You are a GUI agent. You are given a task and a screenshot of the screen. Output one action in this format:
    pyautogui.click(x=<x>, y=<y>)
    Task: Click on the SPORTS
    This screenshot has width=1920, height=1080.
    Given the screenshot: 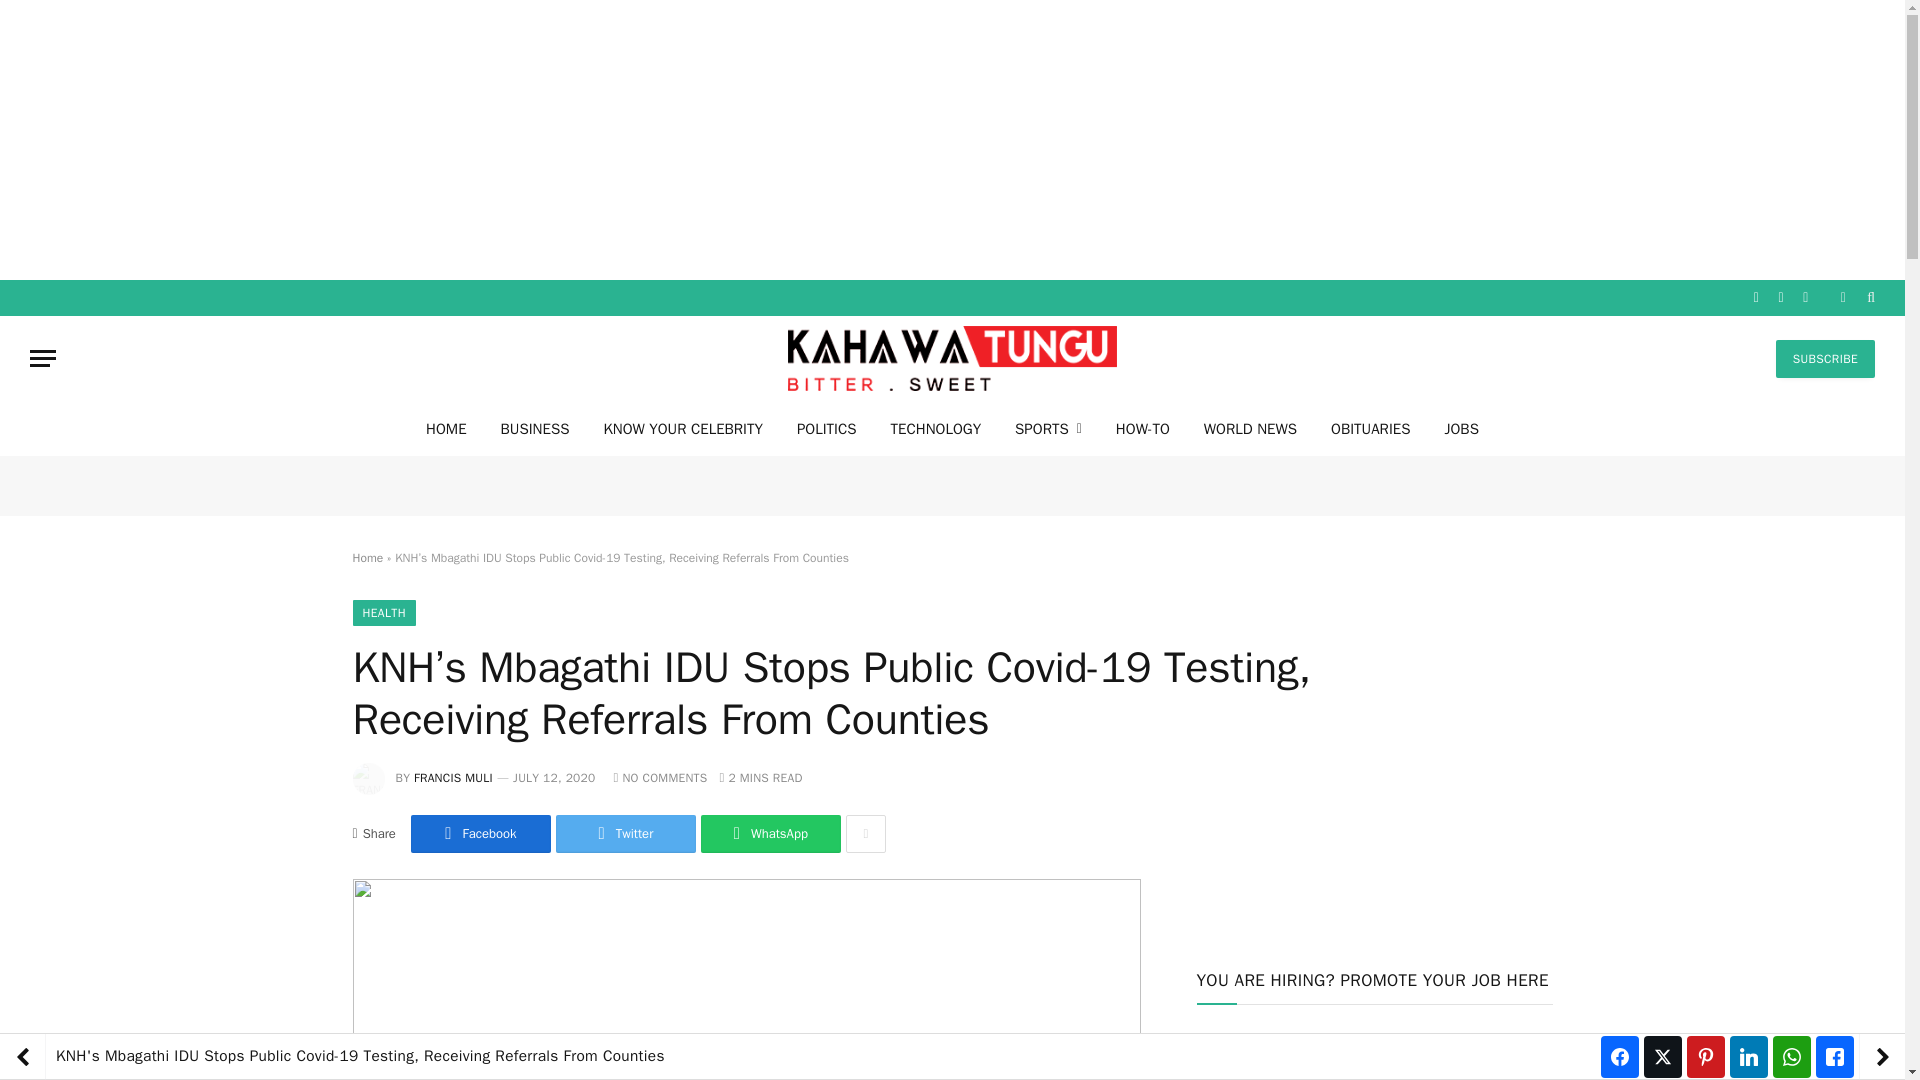 What is the action you would take?
    pyautogui.click(x=1048, y=428)
    